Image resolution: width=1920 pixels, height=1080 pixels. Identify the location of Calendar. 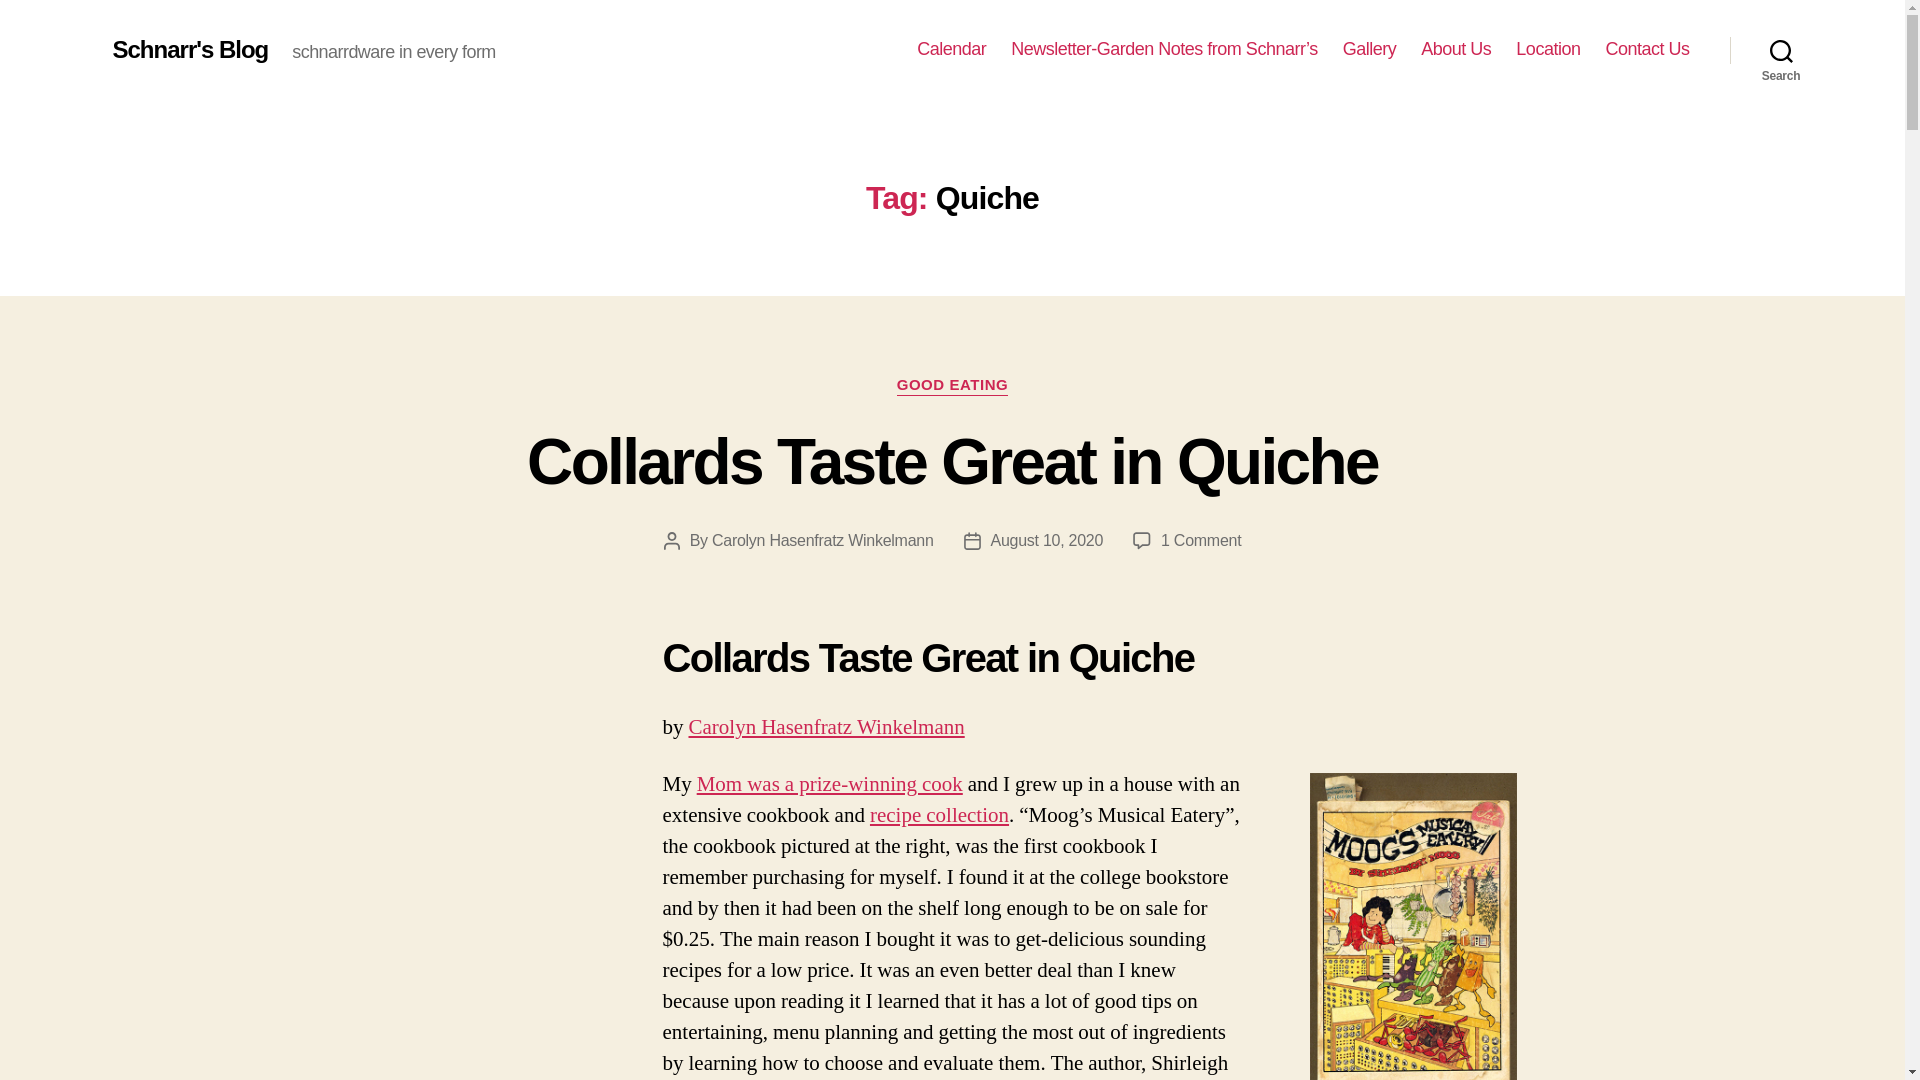
(952, 49).